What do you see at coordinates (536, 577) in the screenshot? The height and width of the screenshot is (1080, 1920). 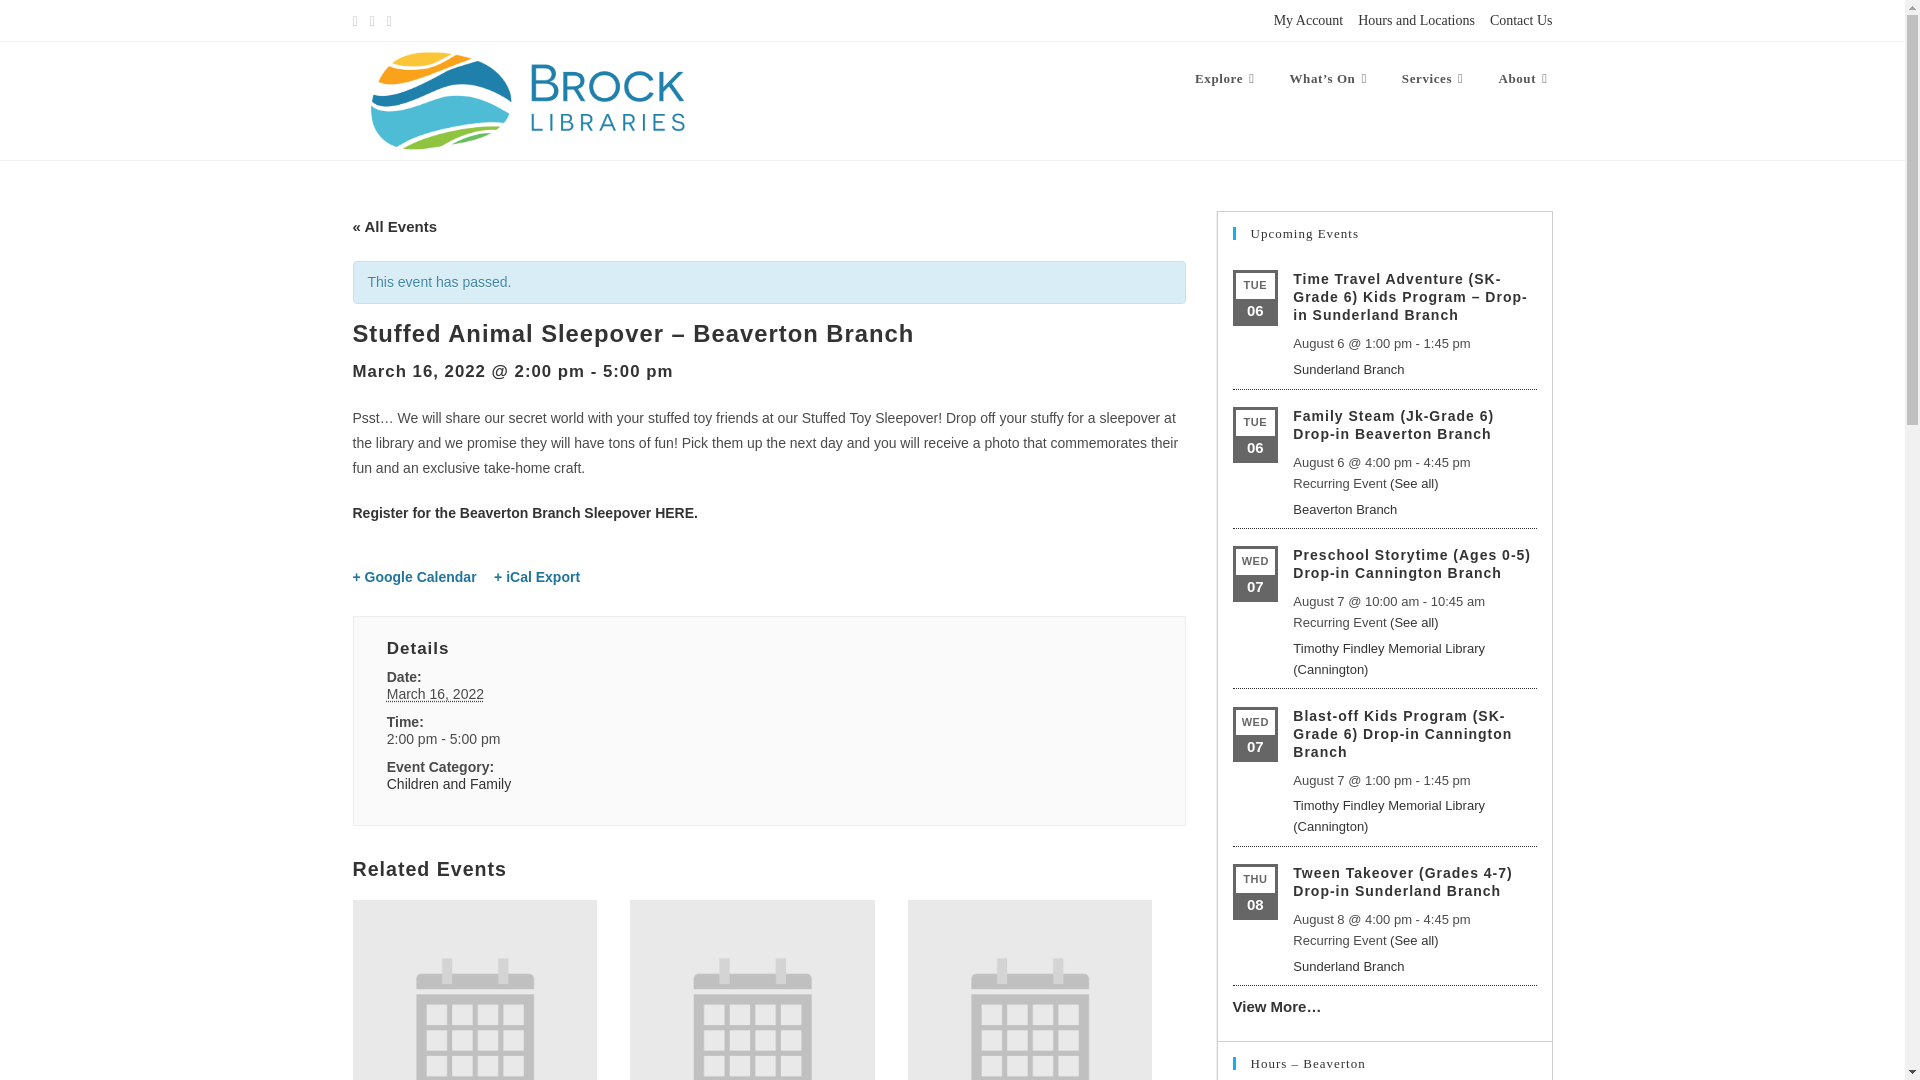 I see `Download .ics file` at bounding box center [536, 577].